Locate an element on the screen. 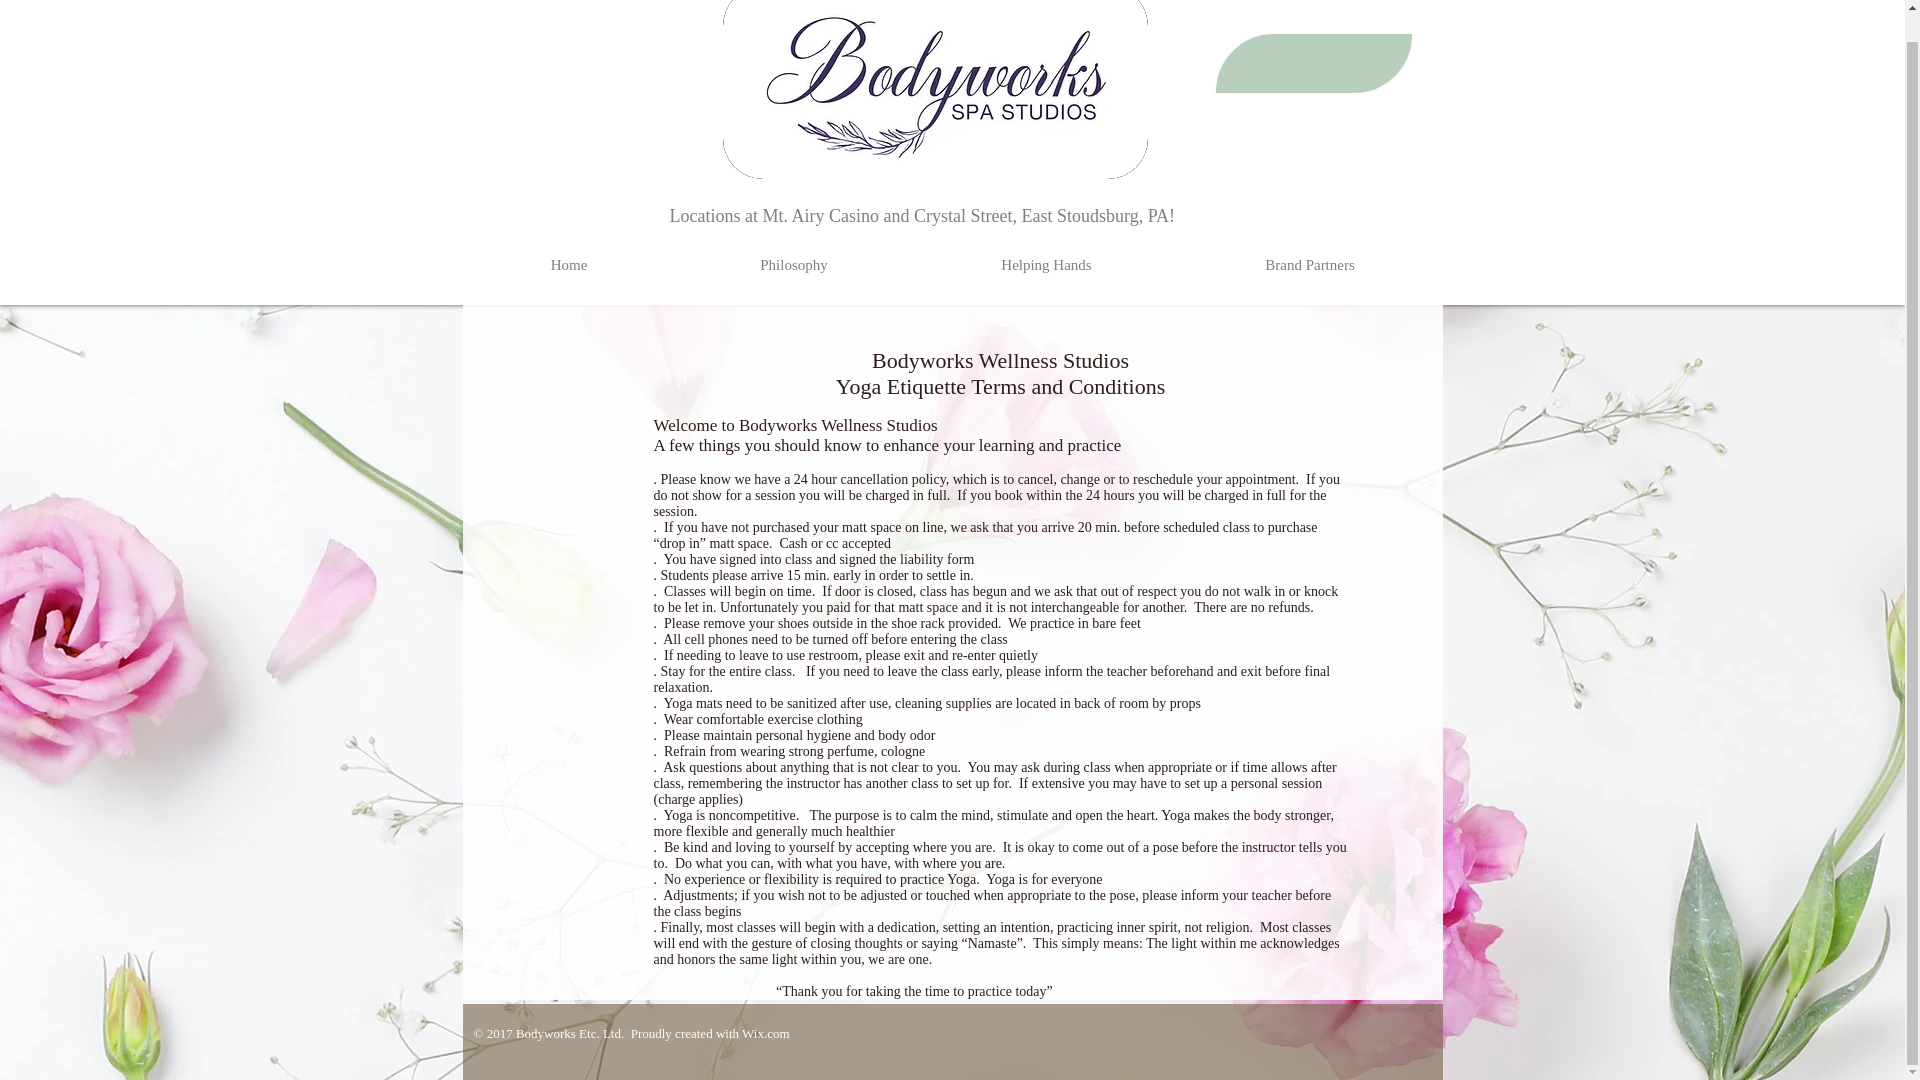 Image resolution: width=1920 pixels, height=1080 pixels. Helping Hands is located at coordinates (1046, 264).